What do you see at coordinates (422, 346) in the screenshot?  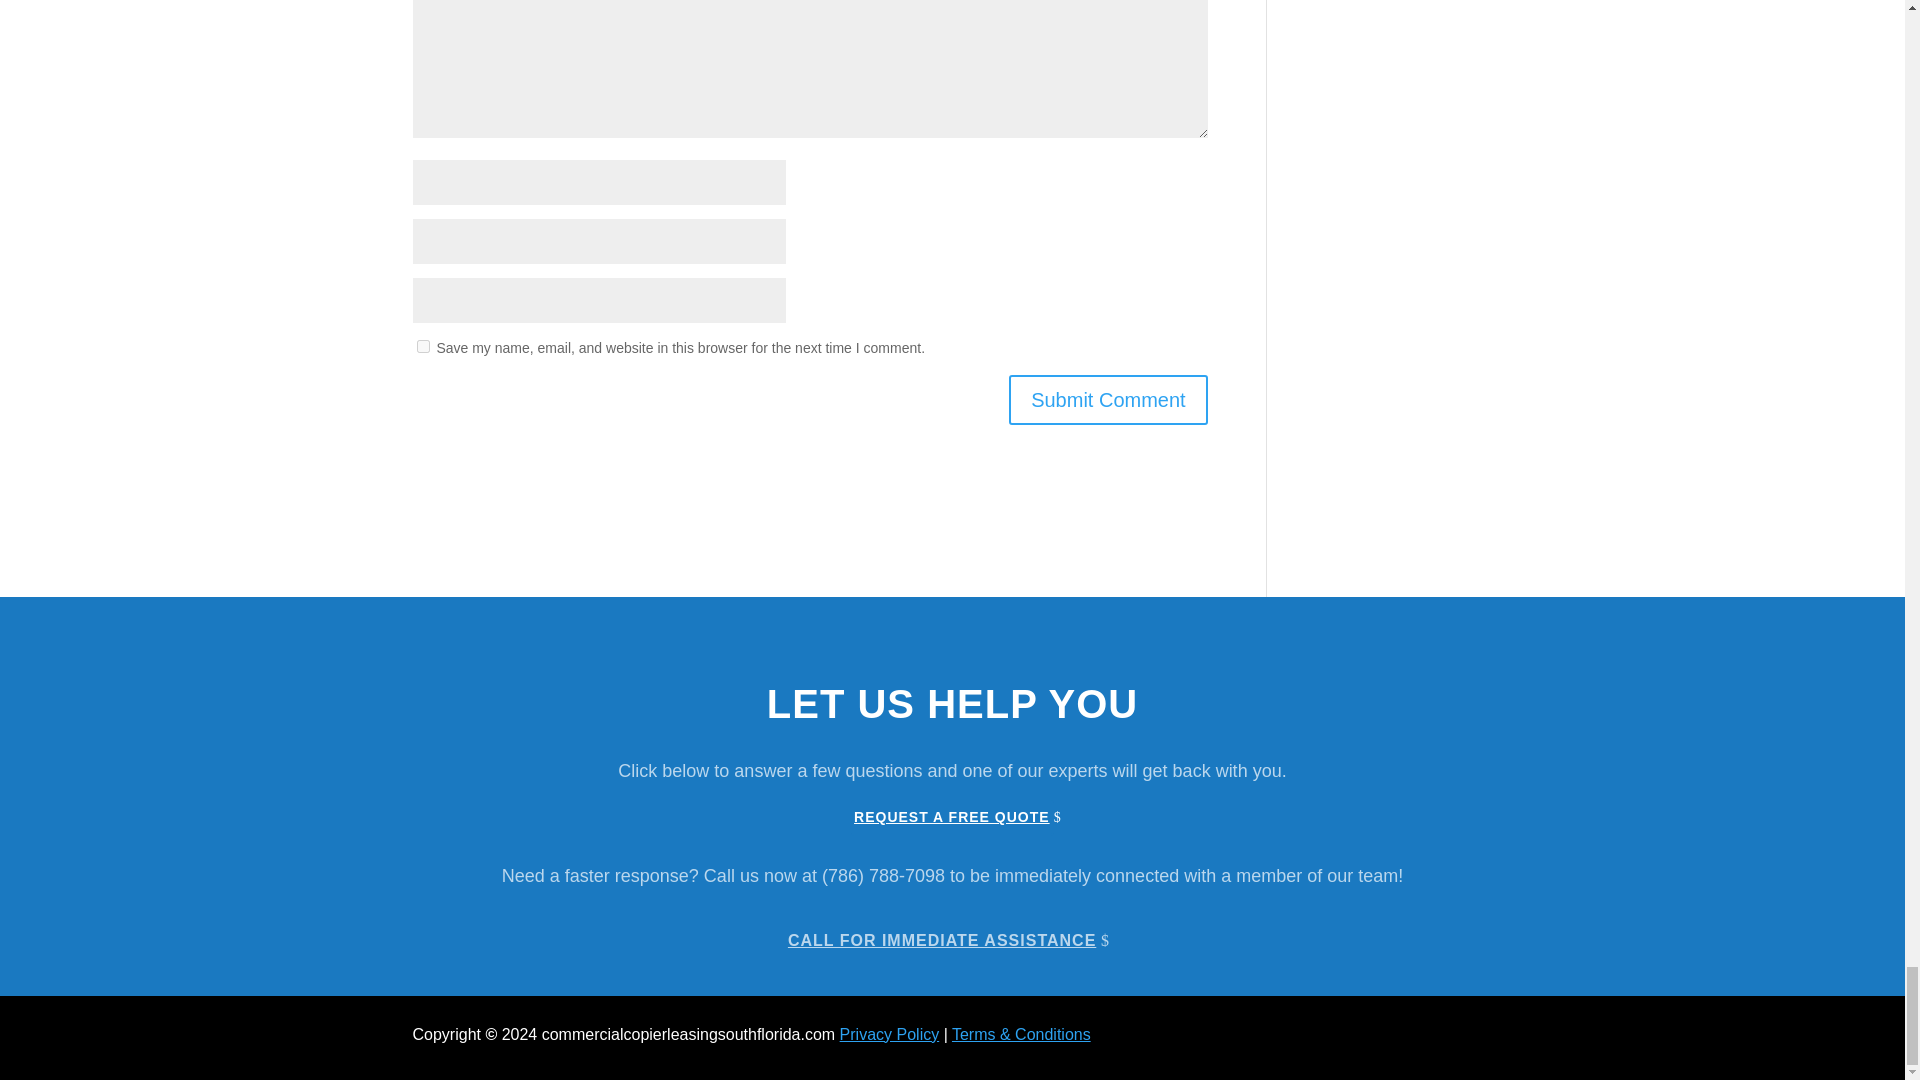 I see `yes` at bounding box center [422, 346].